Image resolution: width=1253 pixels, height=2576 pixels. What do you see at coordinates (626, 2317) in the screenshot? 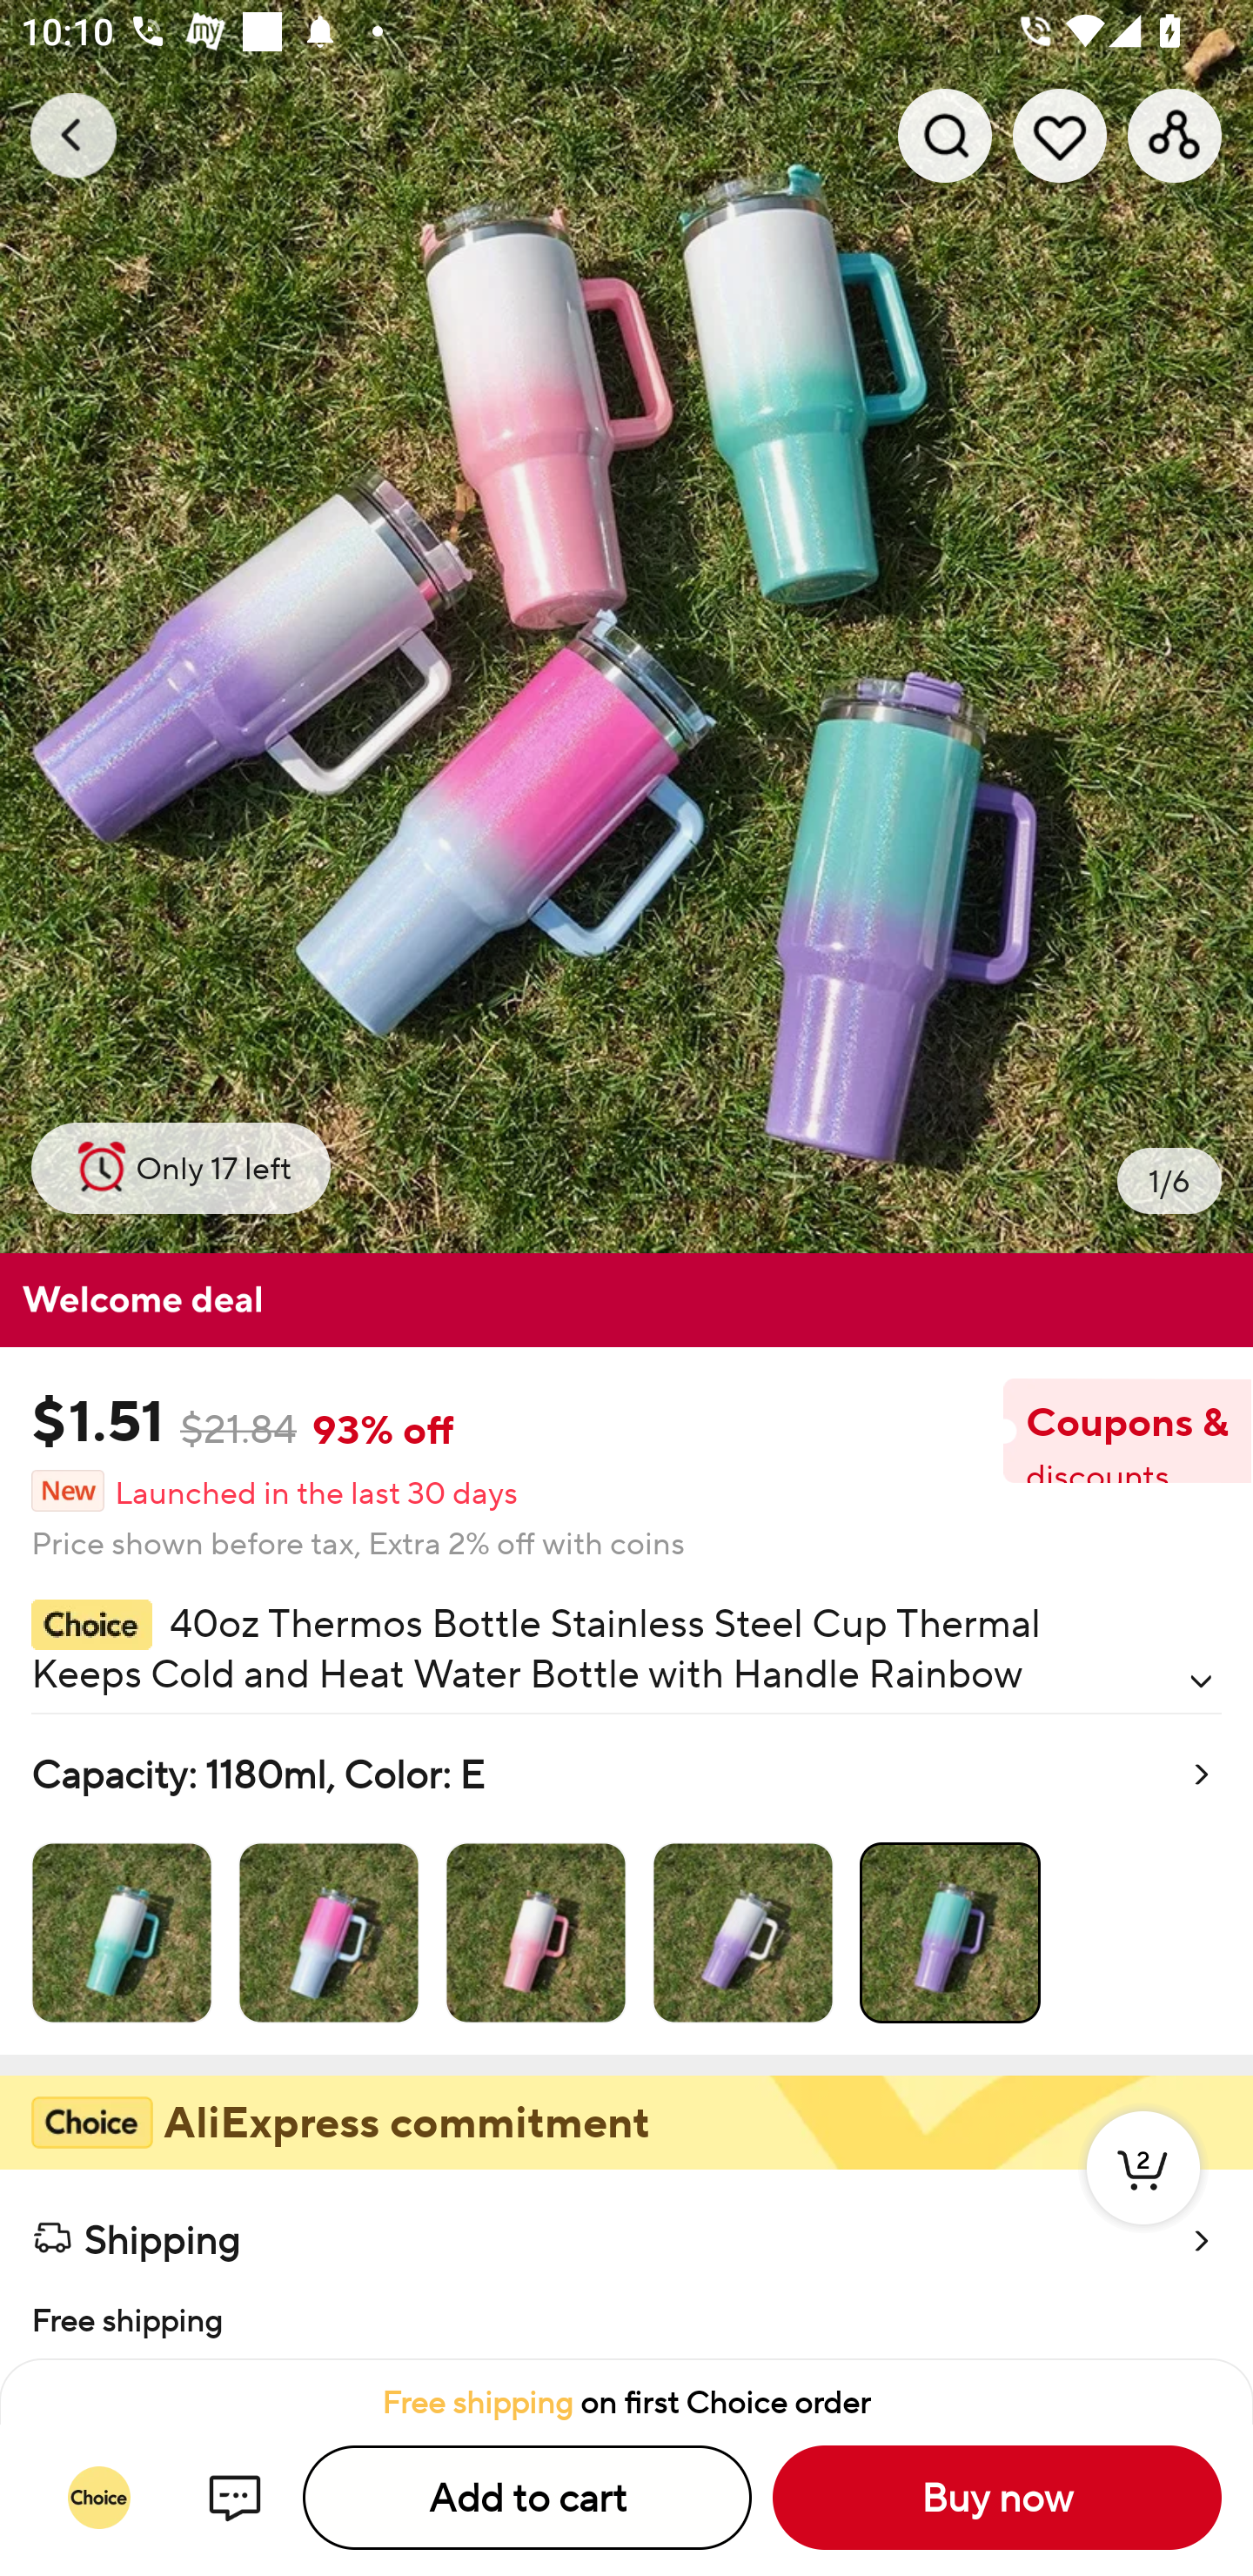
I see `Free shipping  delivery by Mar 19 - 22 ` at bounding box center [626, 2317].